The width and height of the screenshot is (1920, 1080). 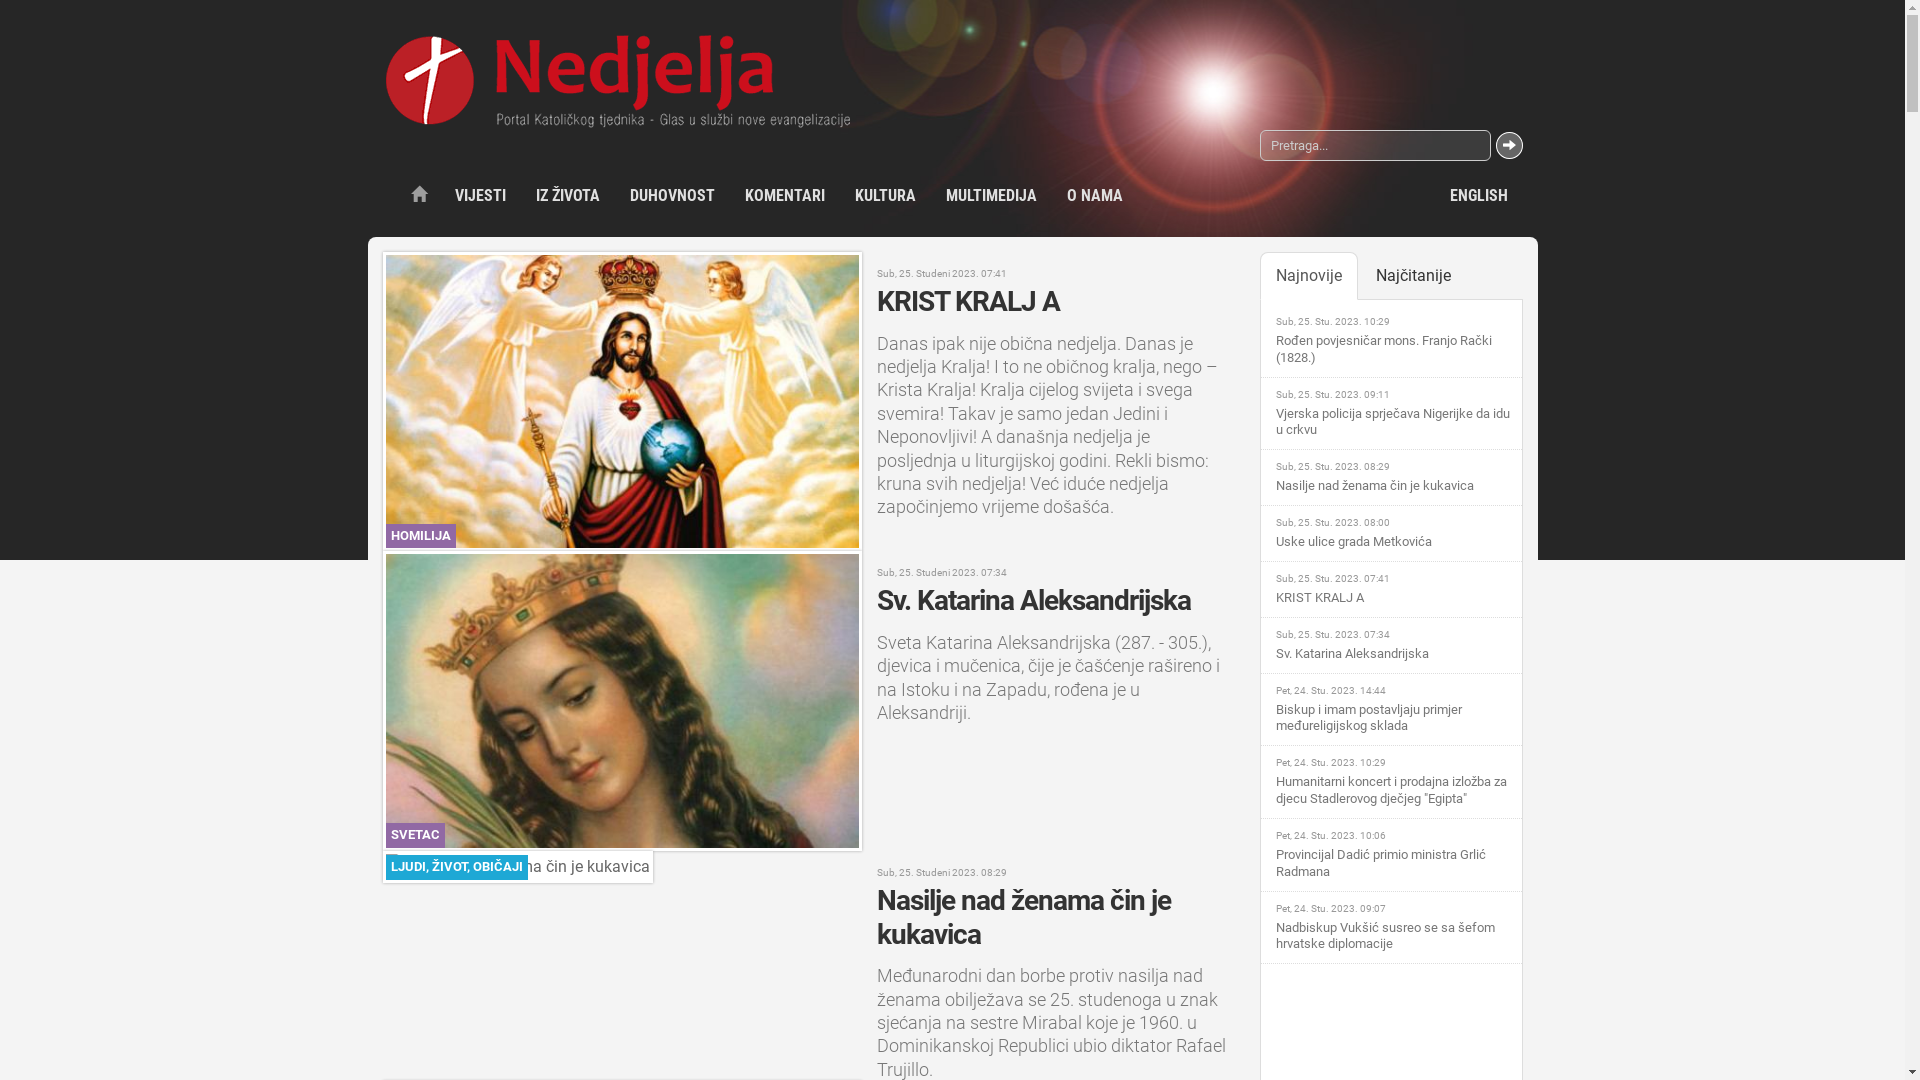 I want to click on VIJESTI, so click(x=480, y=196).